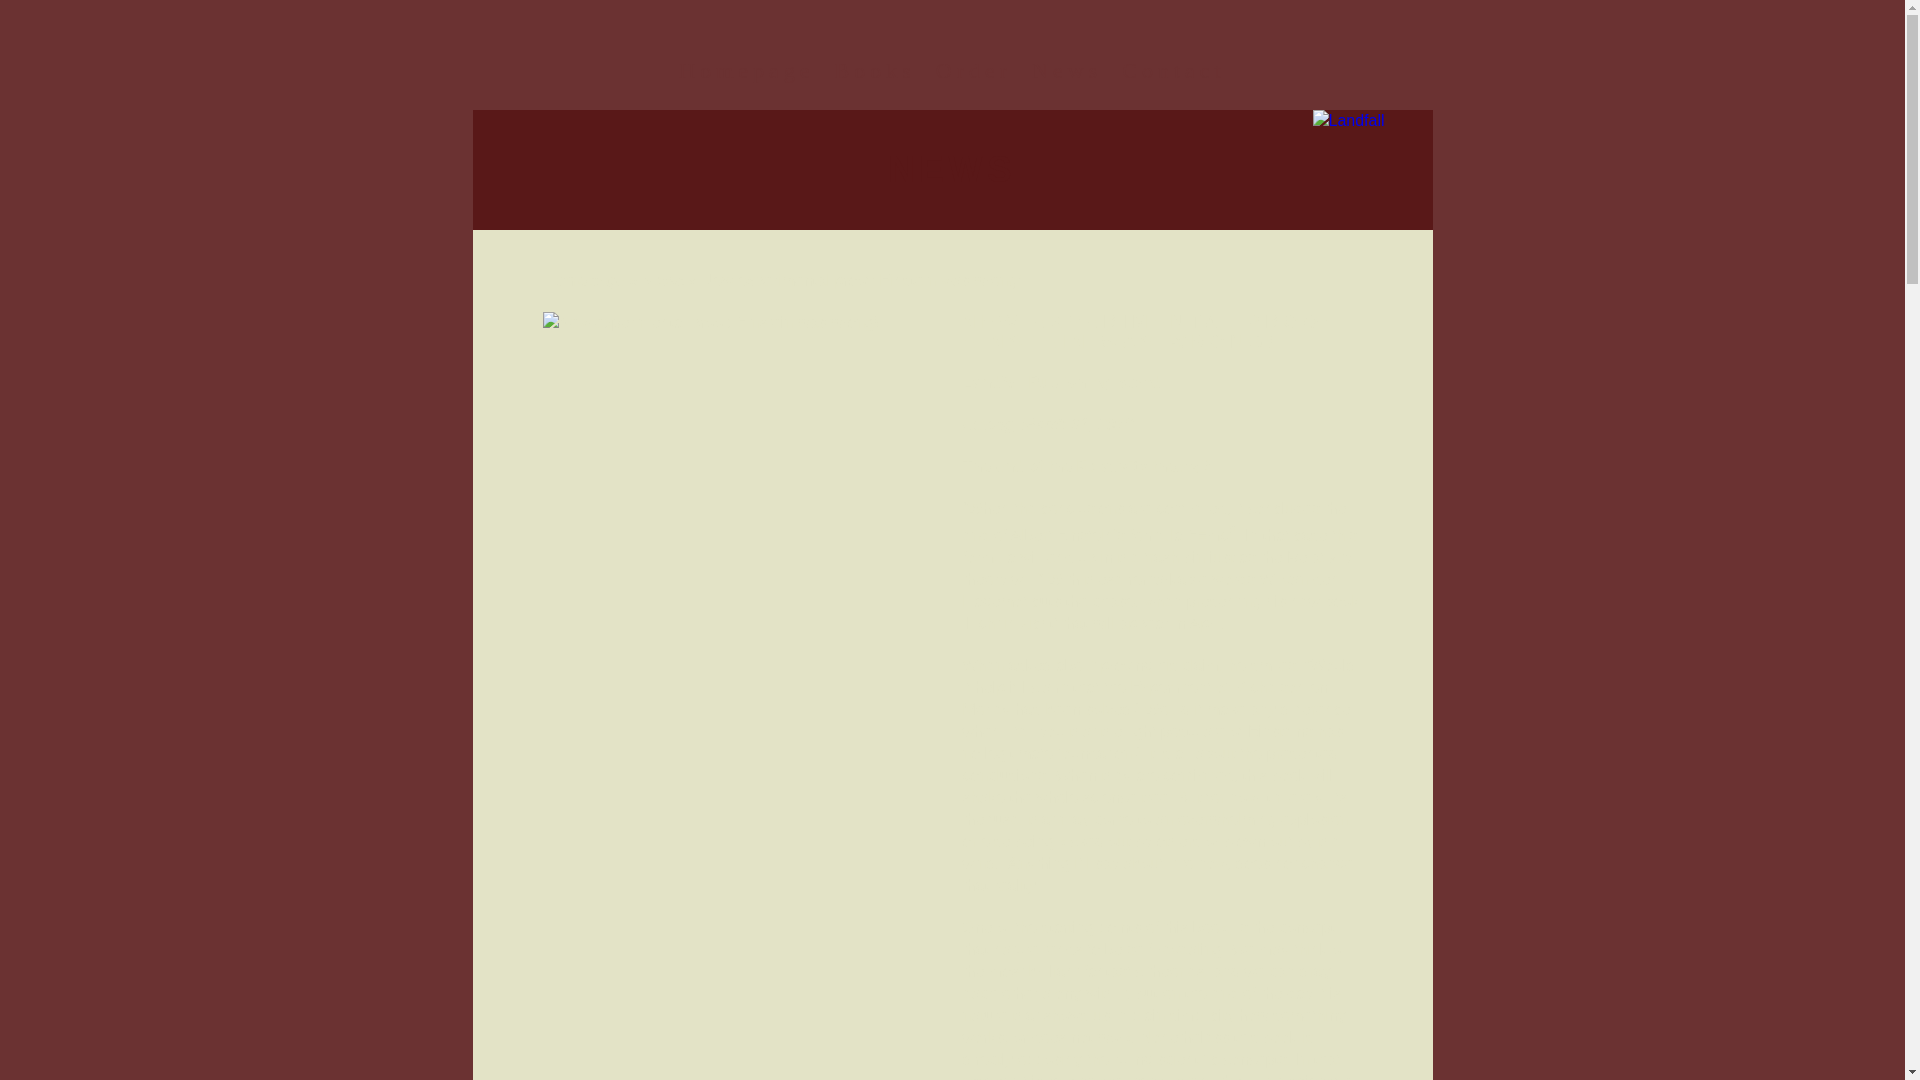  Describe the element at coordinates (973, 70) in the screenshot. I see `Order` at that location.